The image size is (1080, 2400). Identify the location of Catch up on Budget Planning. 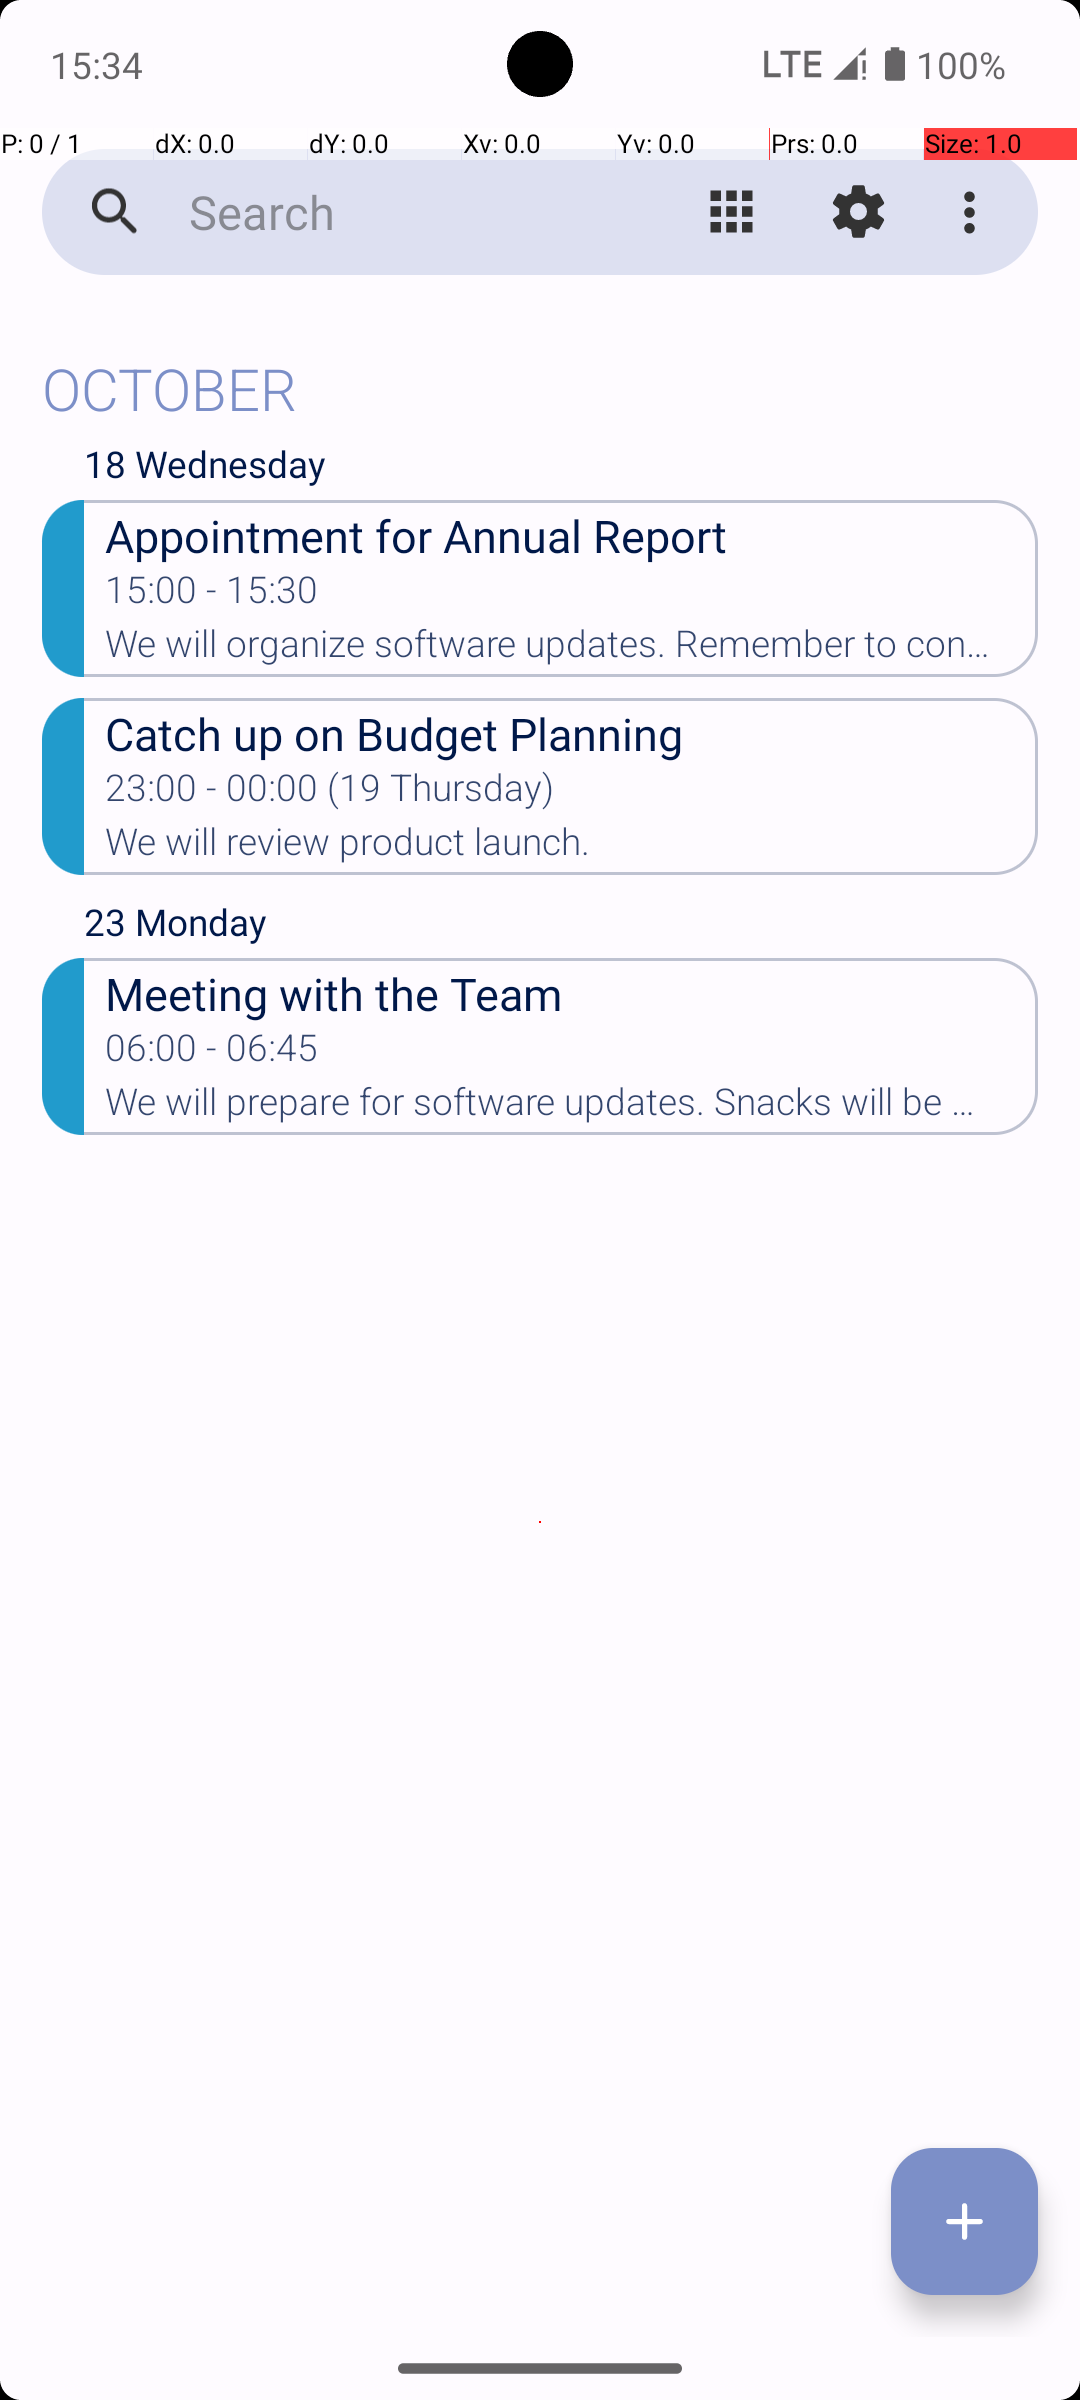
(572, 732).